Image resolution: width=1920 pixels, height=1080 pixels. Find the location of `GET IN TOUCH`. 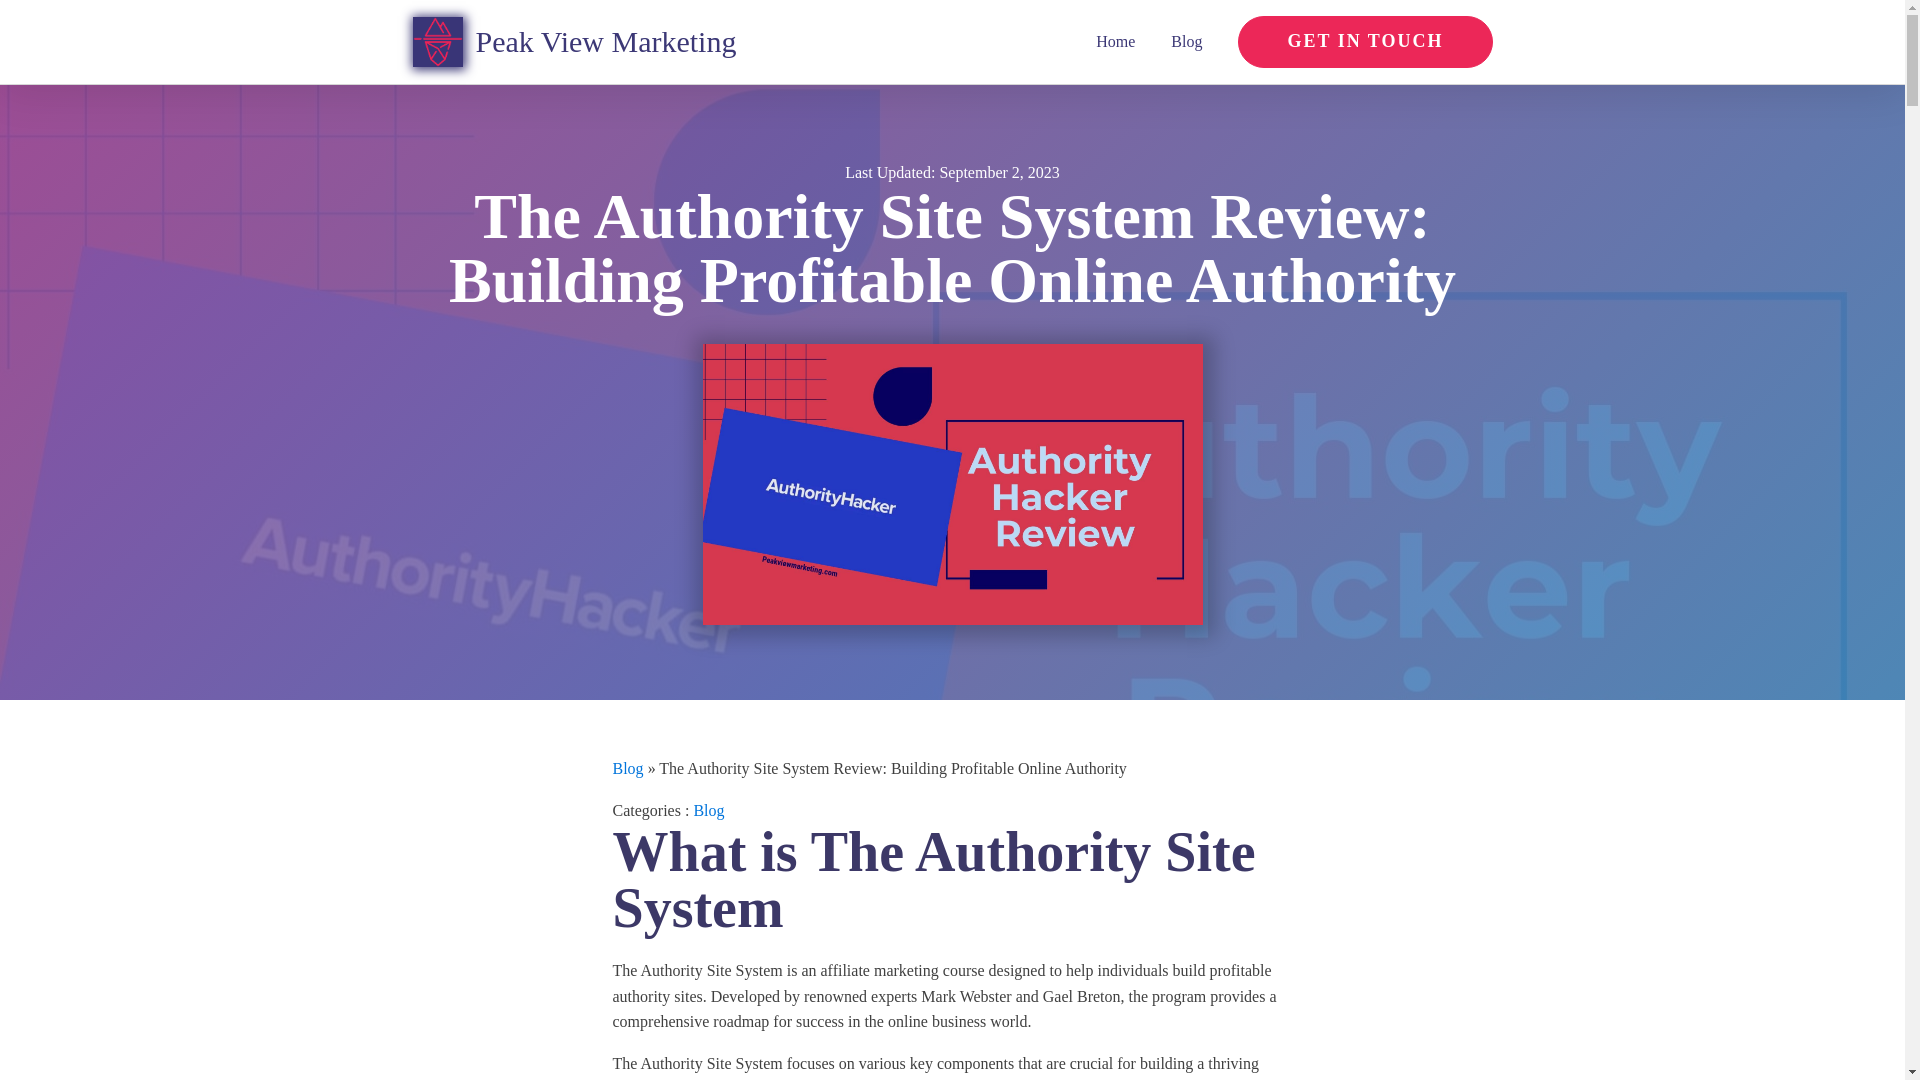

GET IN TOUCH is located at coordinates (1364, 42).